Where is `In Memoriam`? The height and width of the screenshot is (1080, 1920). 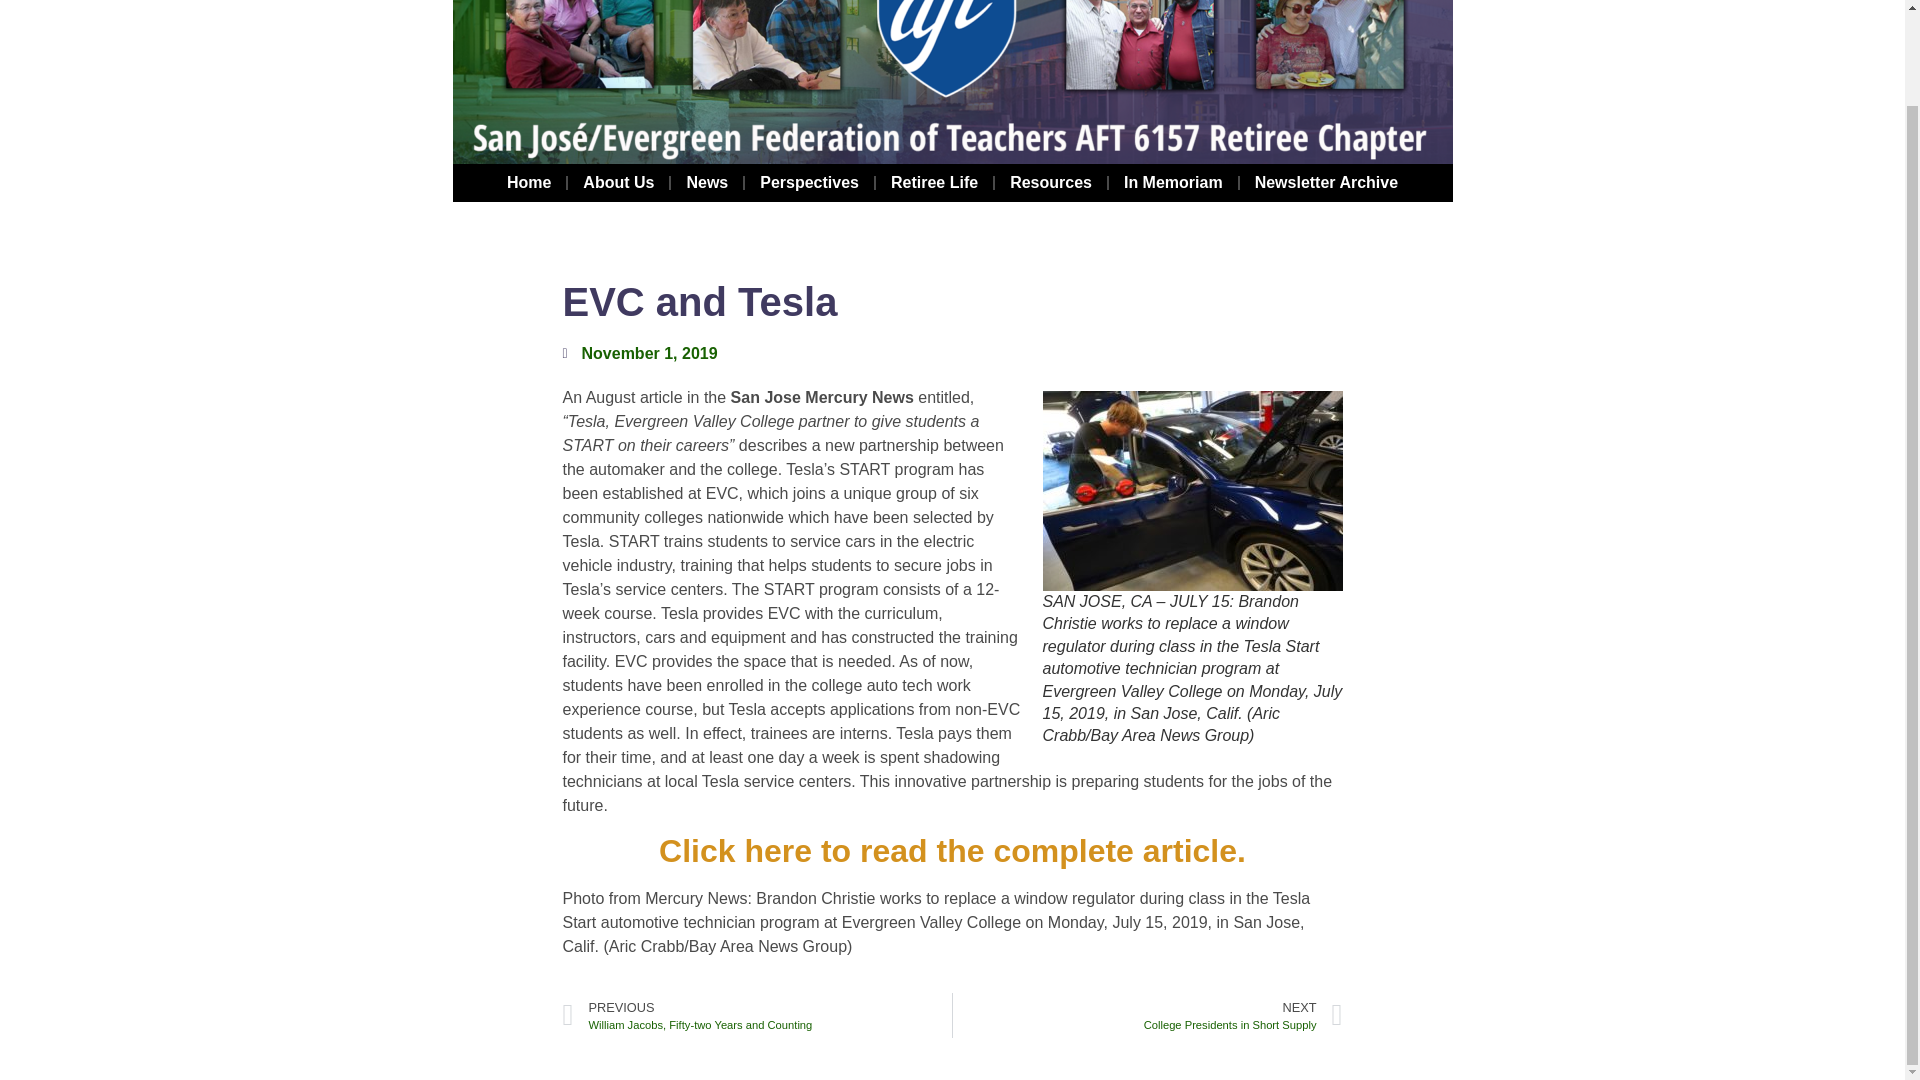
In Memoriam is located at coordinates (934, 182).